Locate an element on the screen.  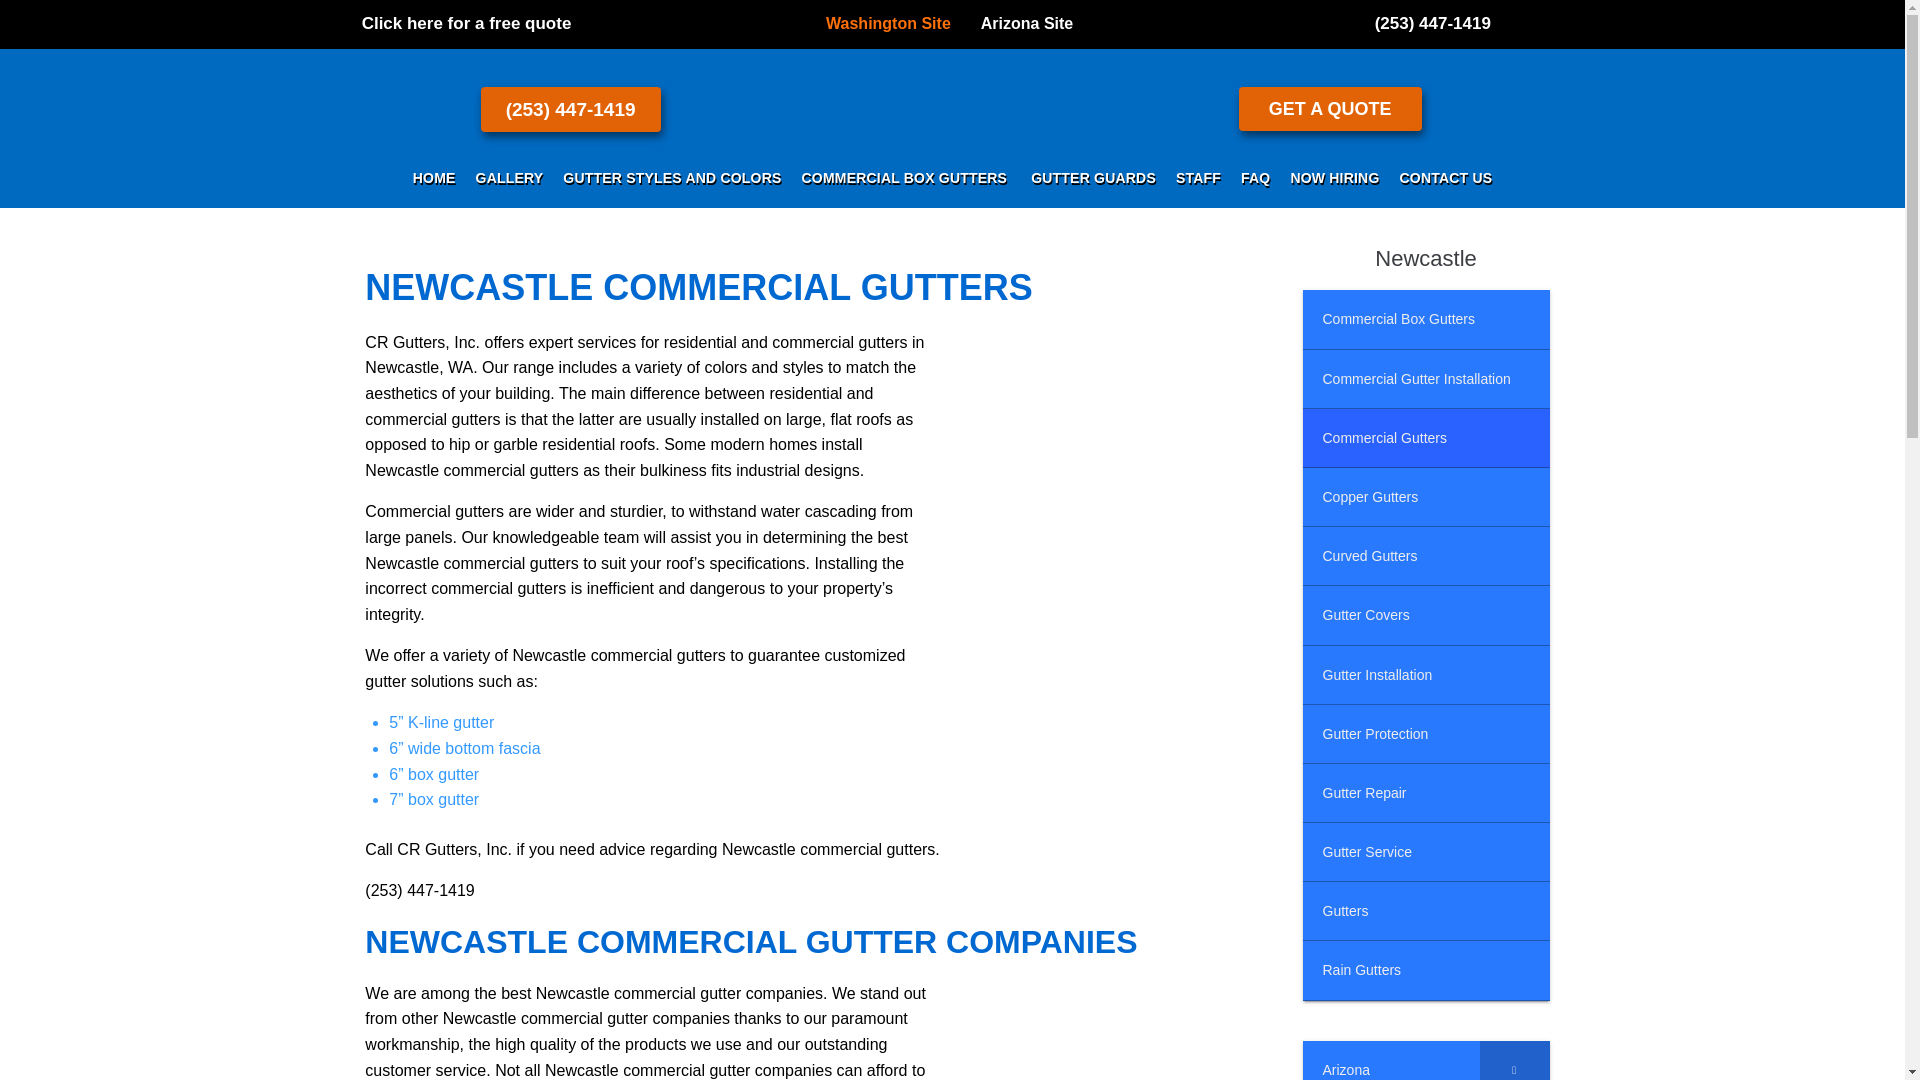
NOW HIRING is located at coordinates (1334, 178).